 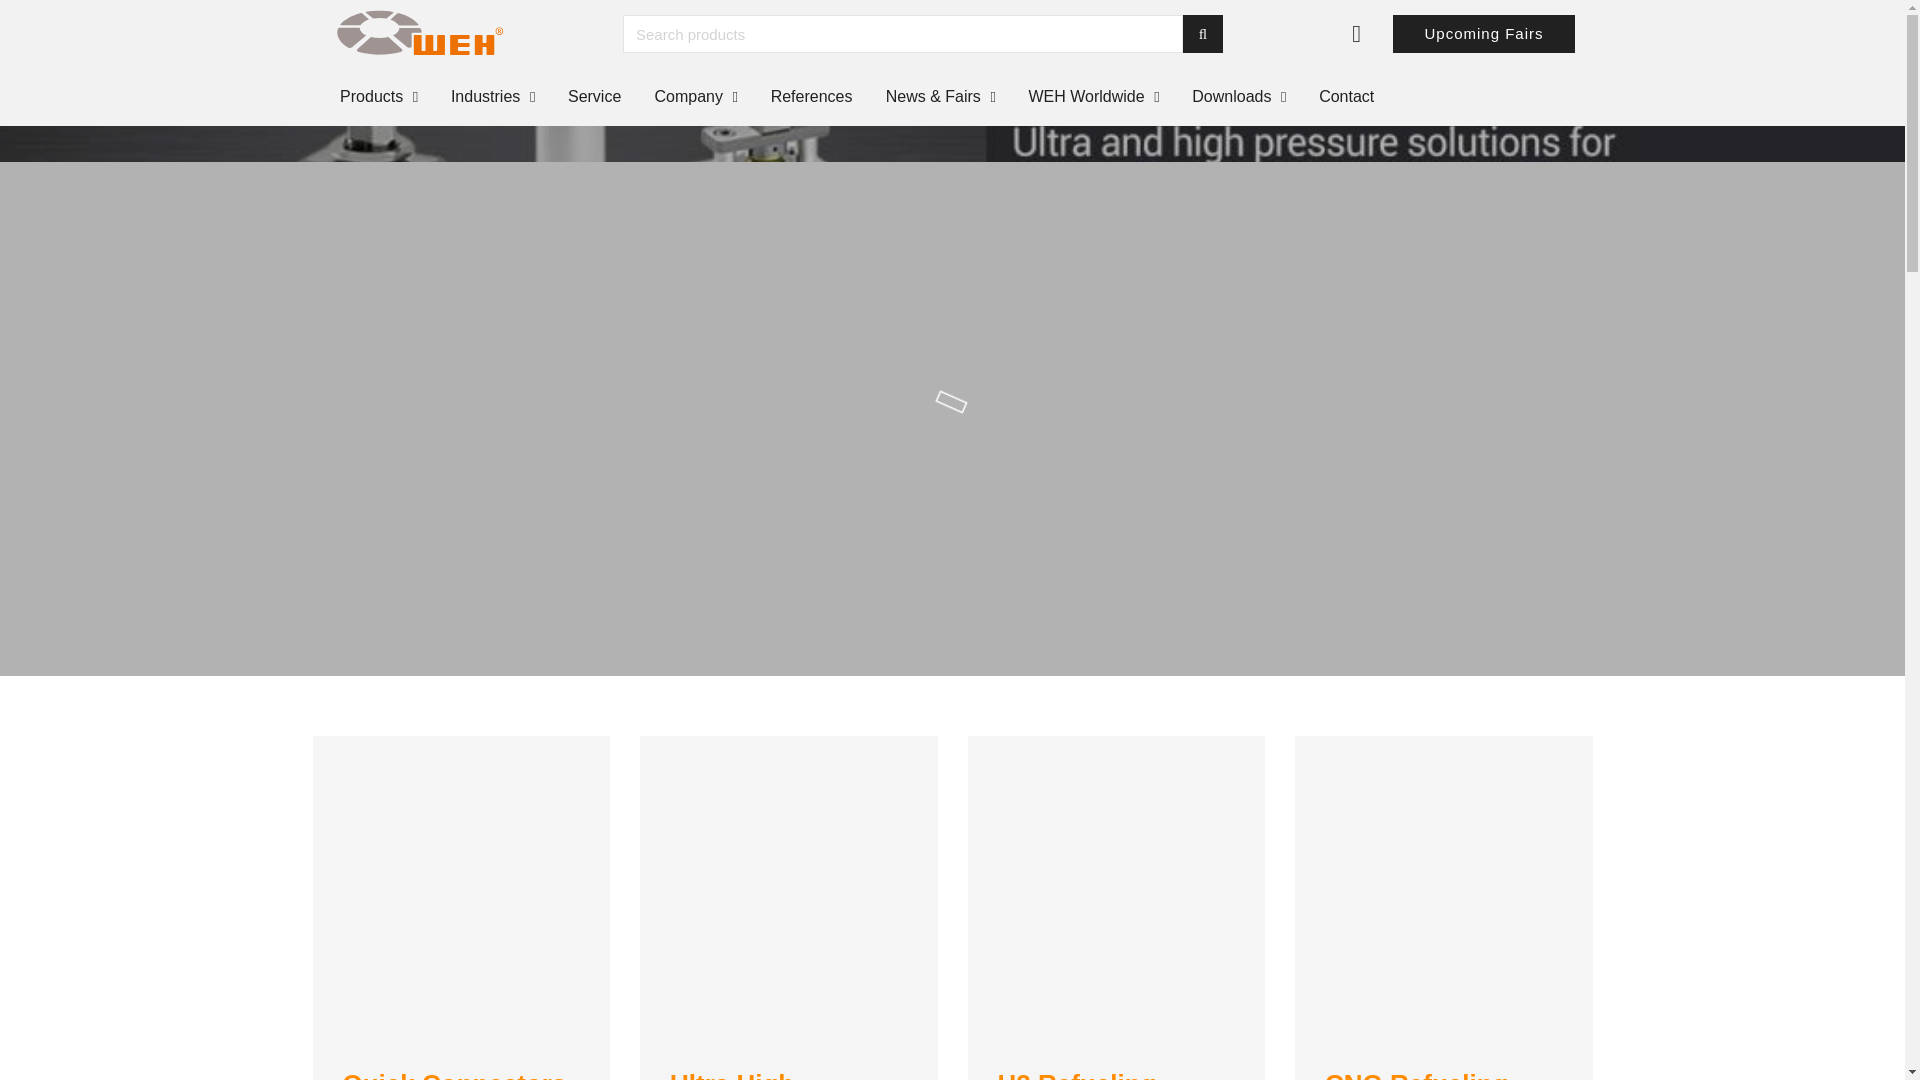 What do you see at coordinates (1484, 34) in the screenshot?
I see `Upcoming Fairs` at bounding box center [1484, 34].